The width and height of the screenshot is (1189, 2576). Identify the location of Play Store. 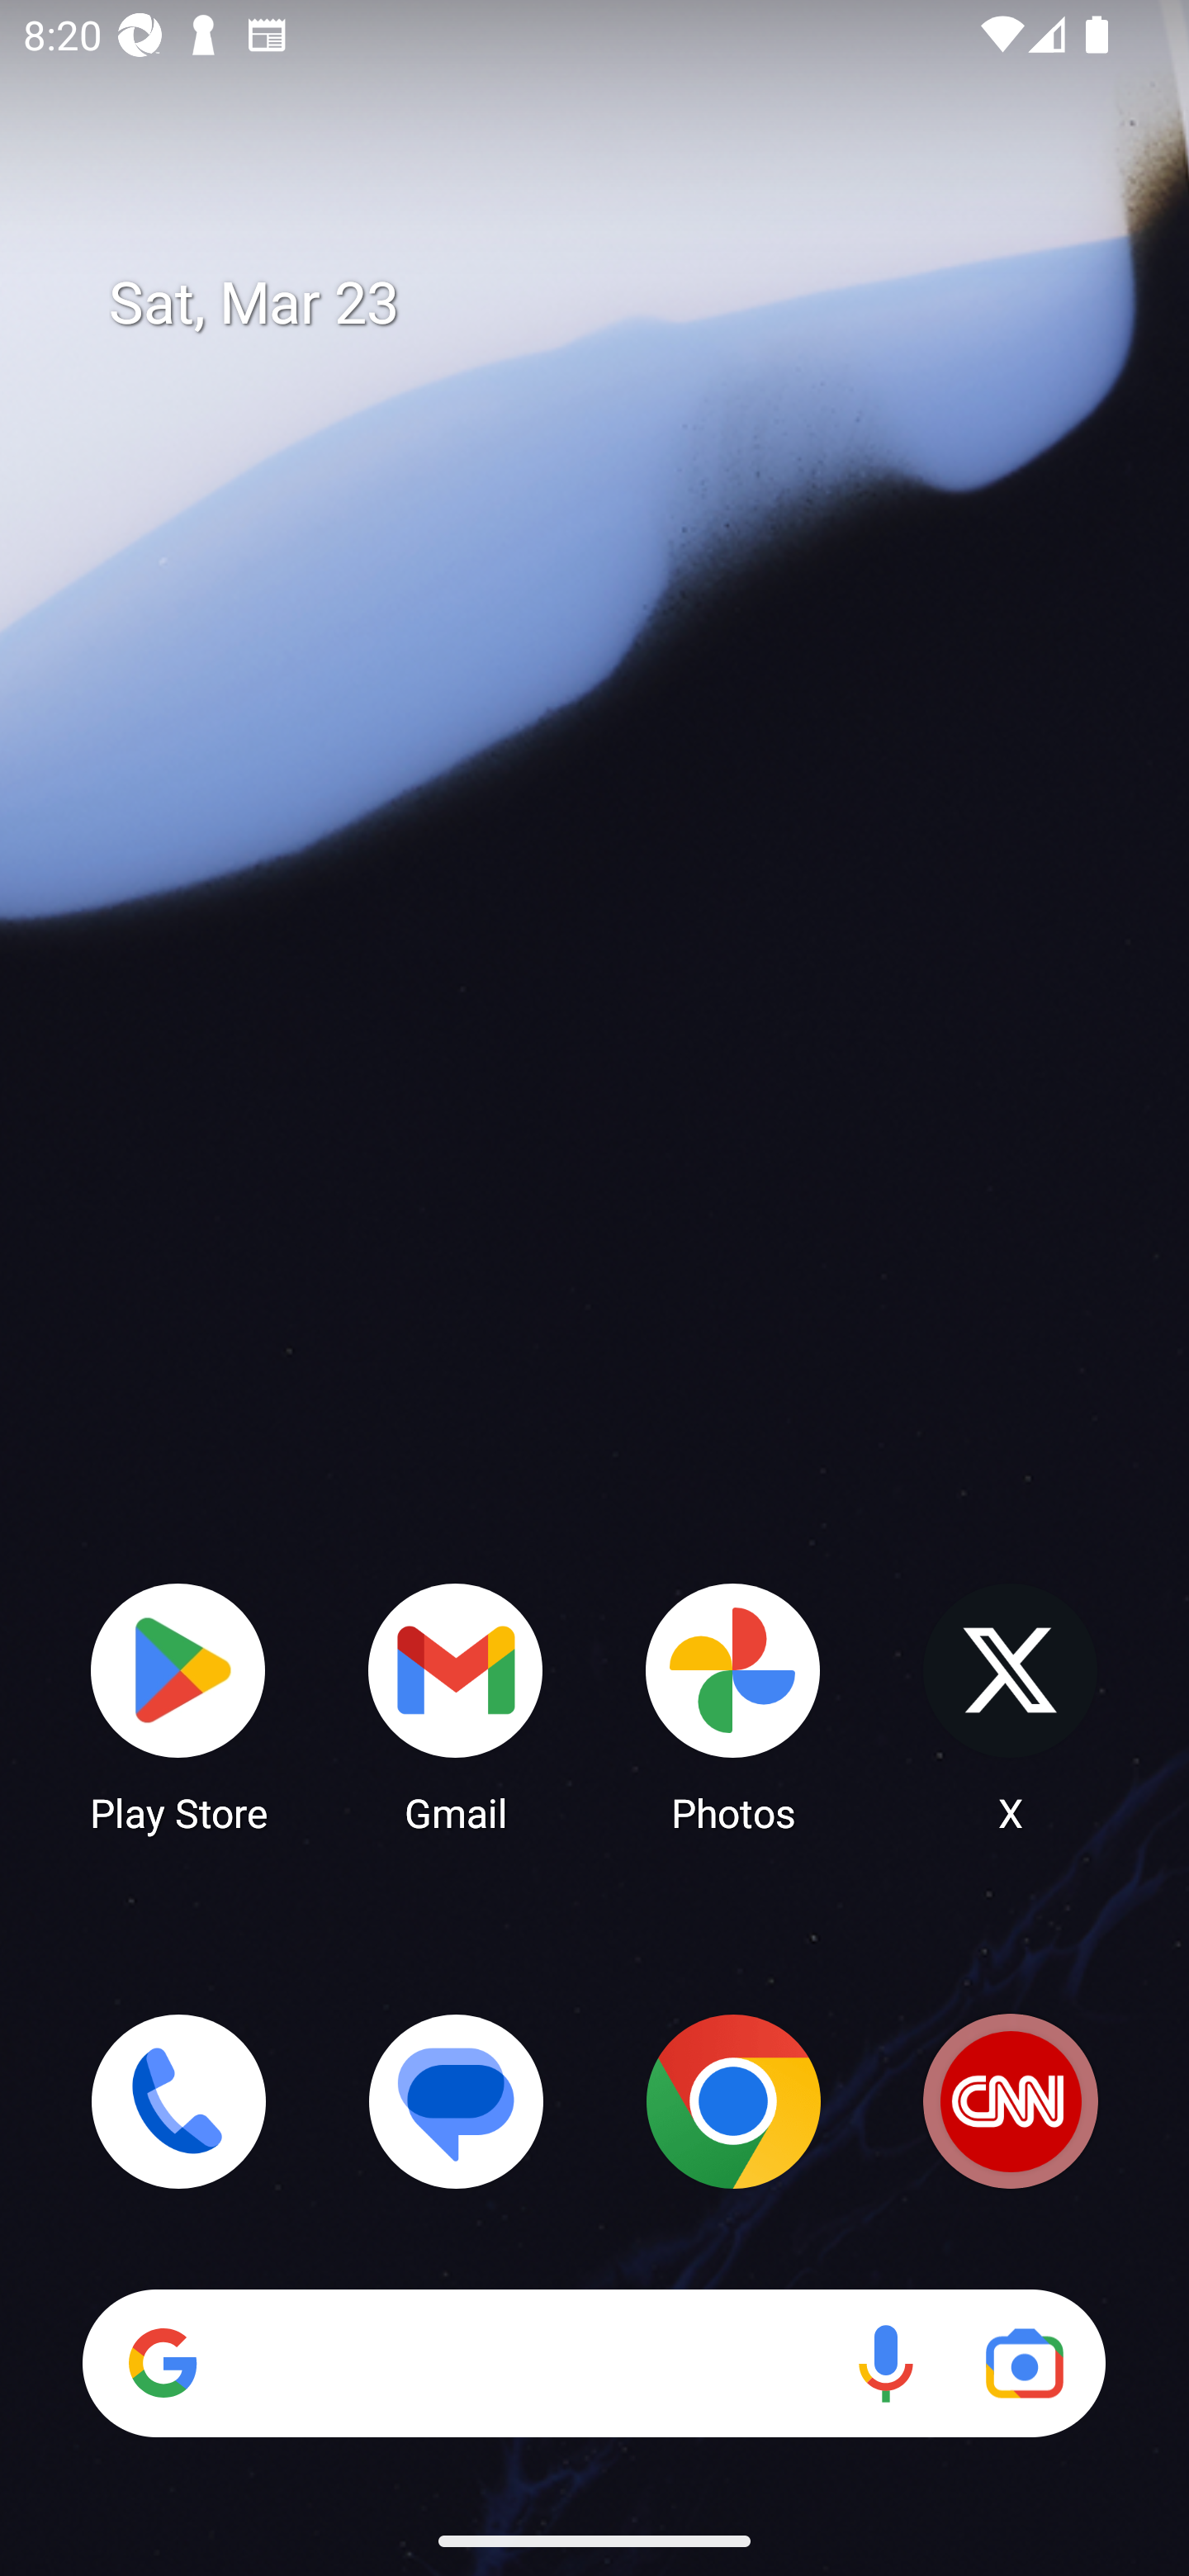
(178, 1706).